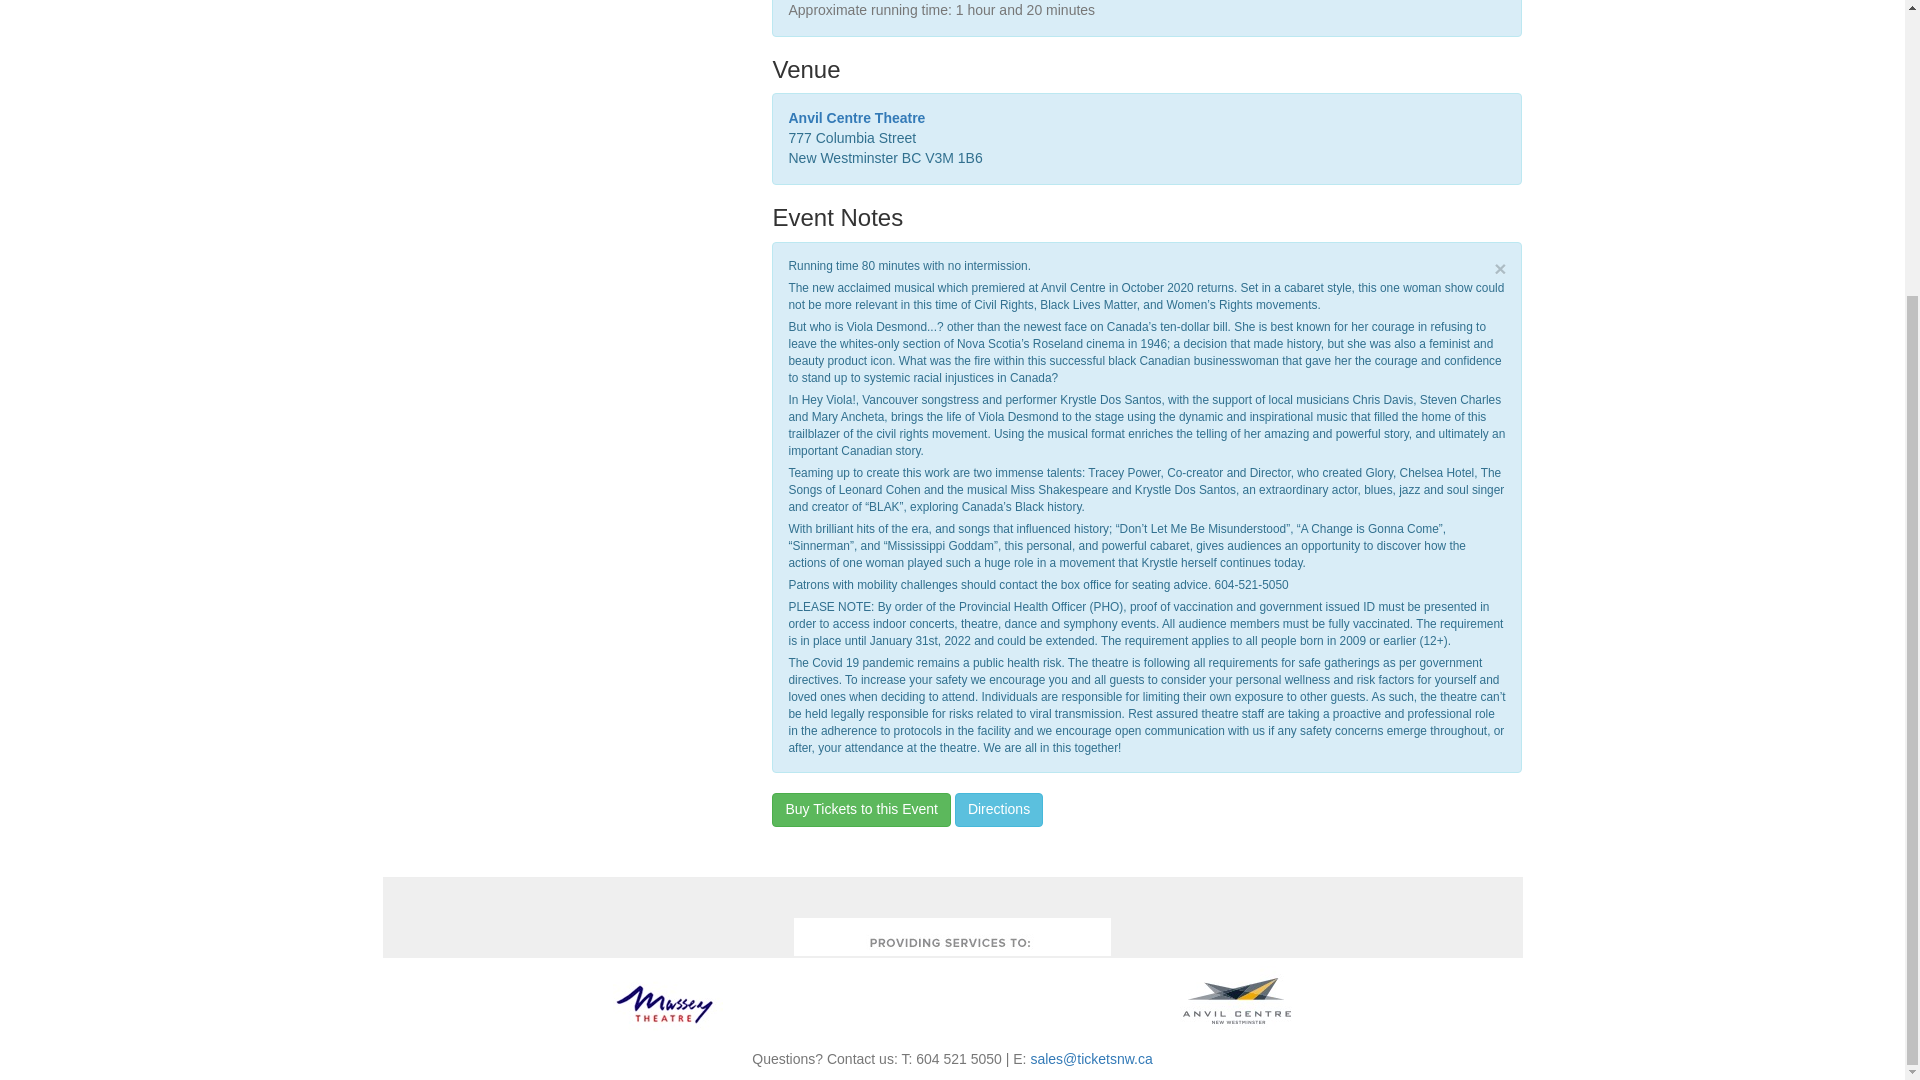 This screenshot has width=1920, height=1080. I want to click on Buy Tickets to this Event, so click(860, 810).